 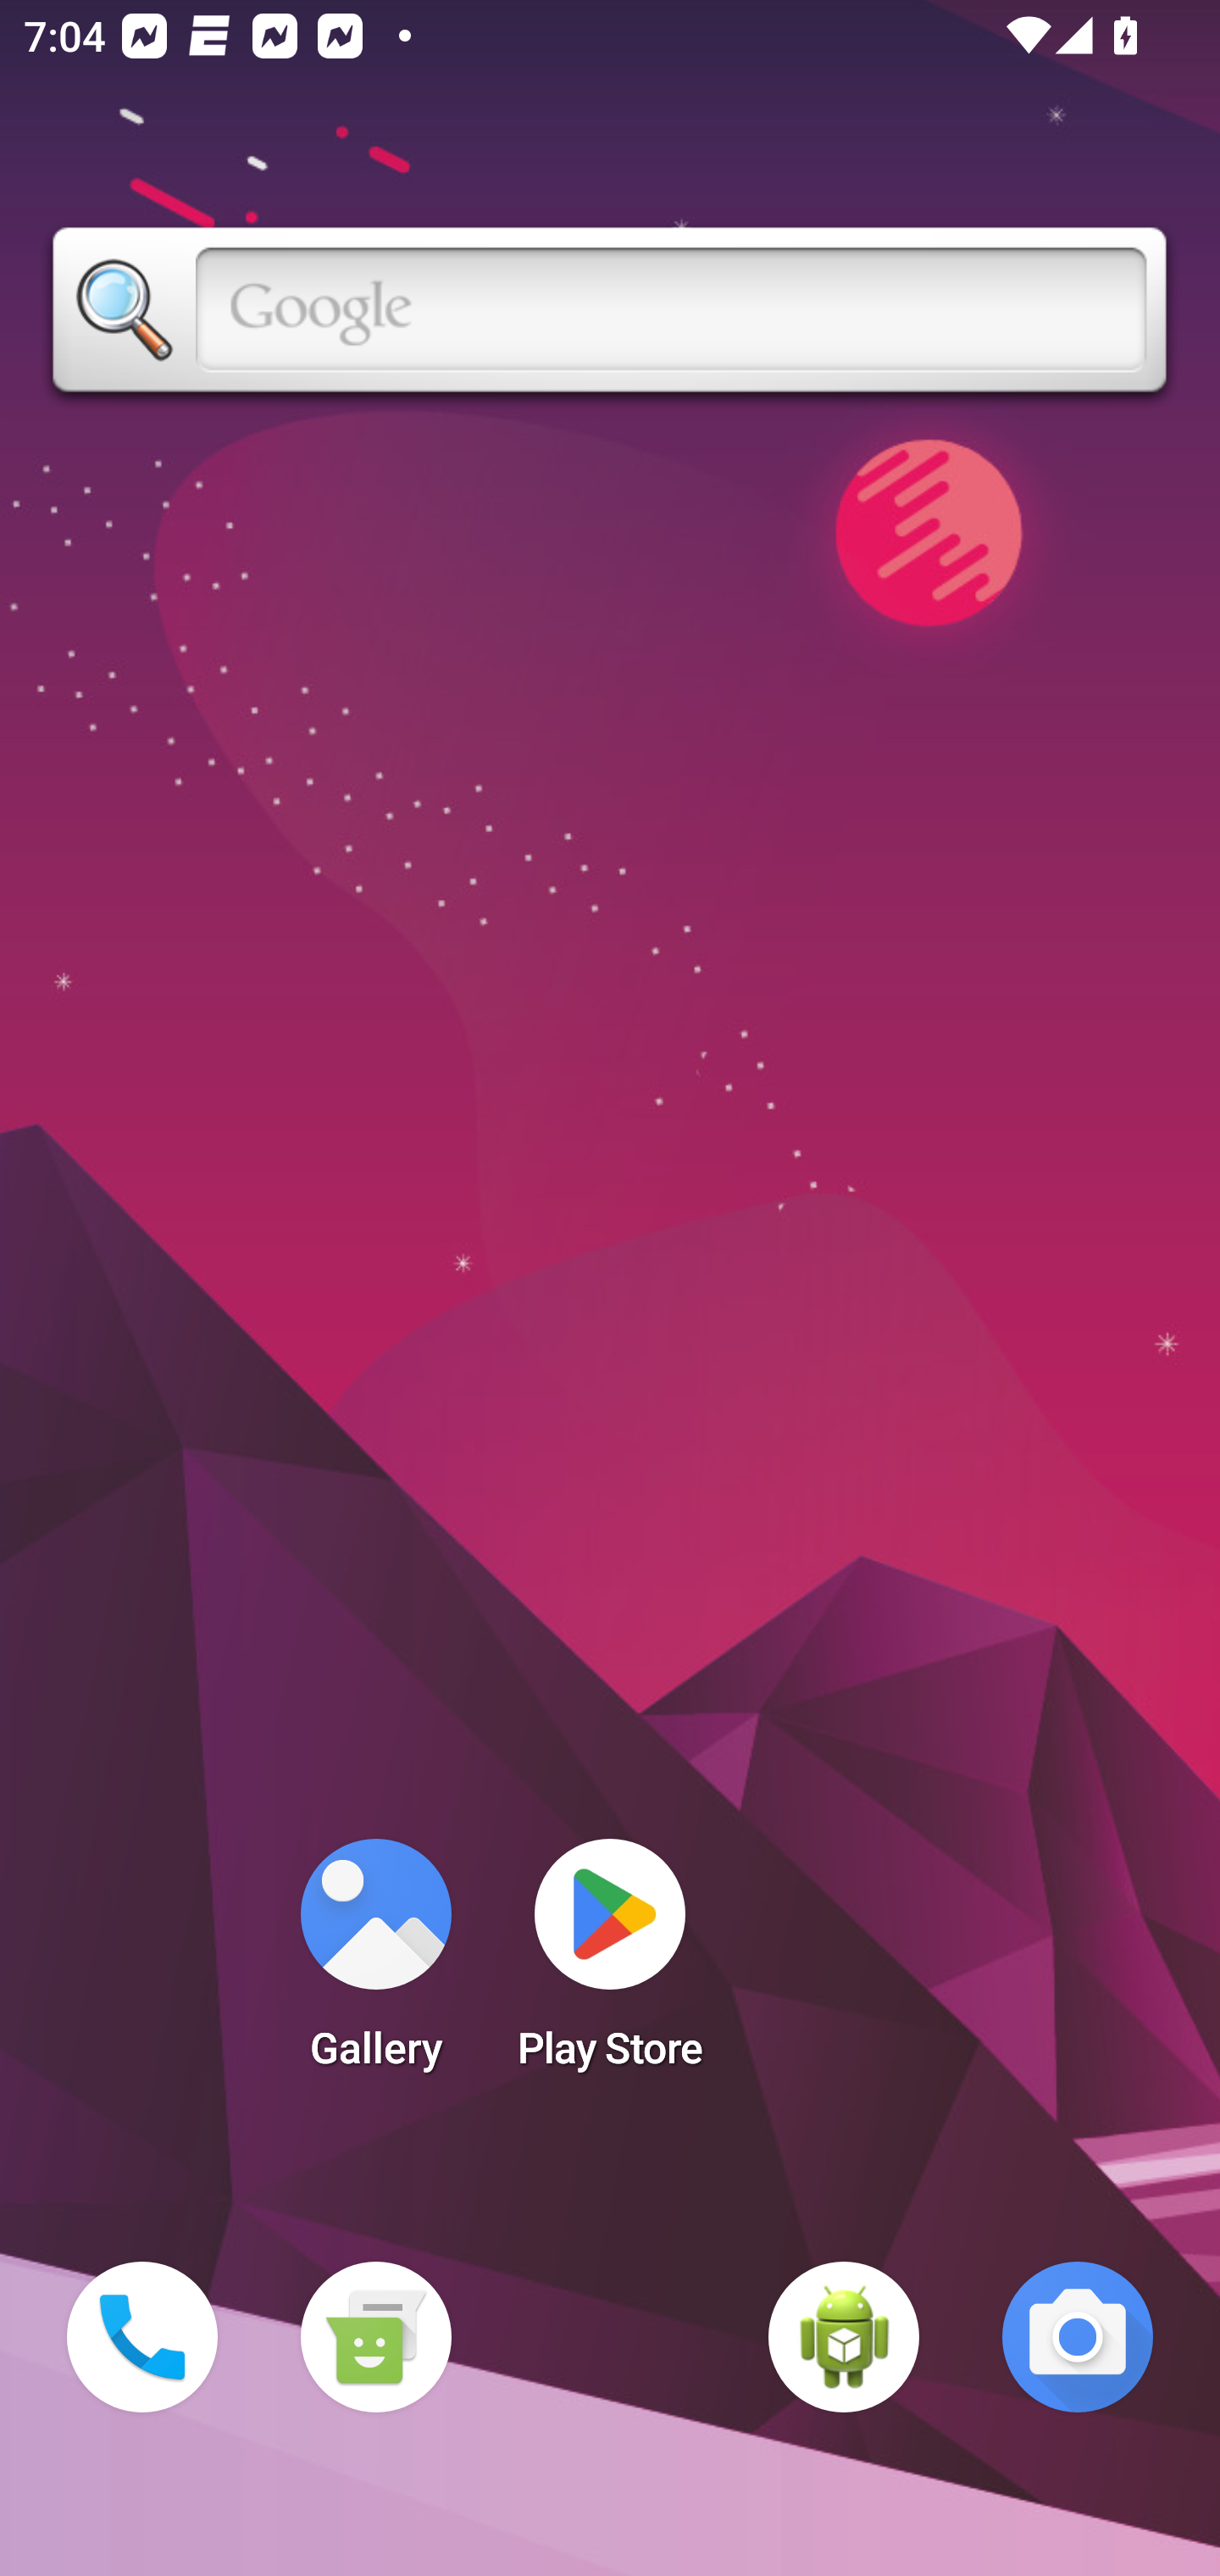 I want to click on Phone, so click(x=142, y=2337).